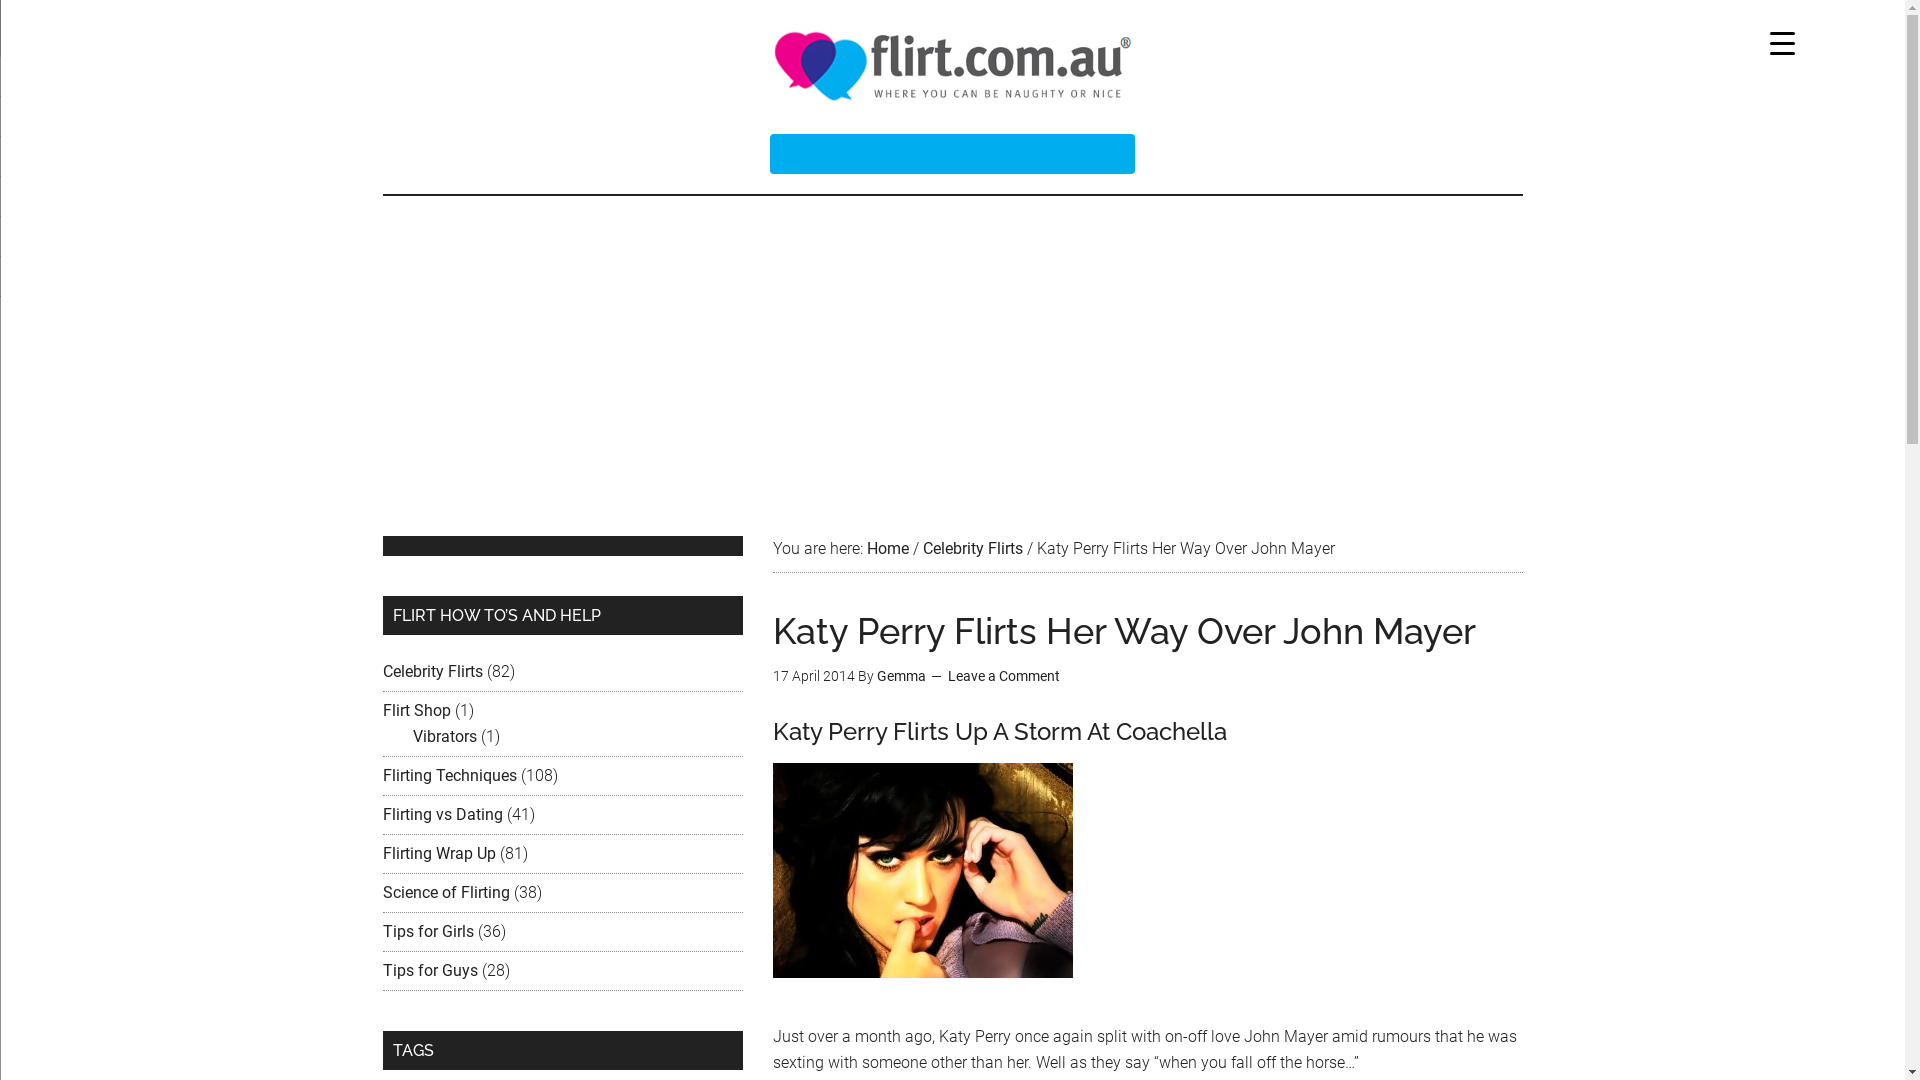  Describe the element at coordinates (887, 548) in the screenshot. I see `Home` at that location.